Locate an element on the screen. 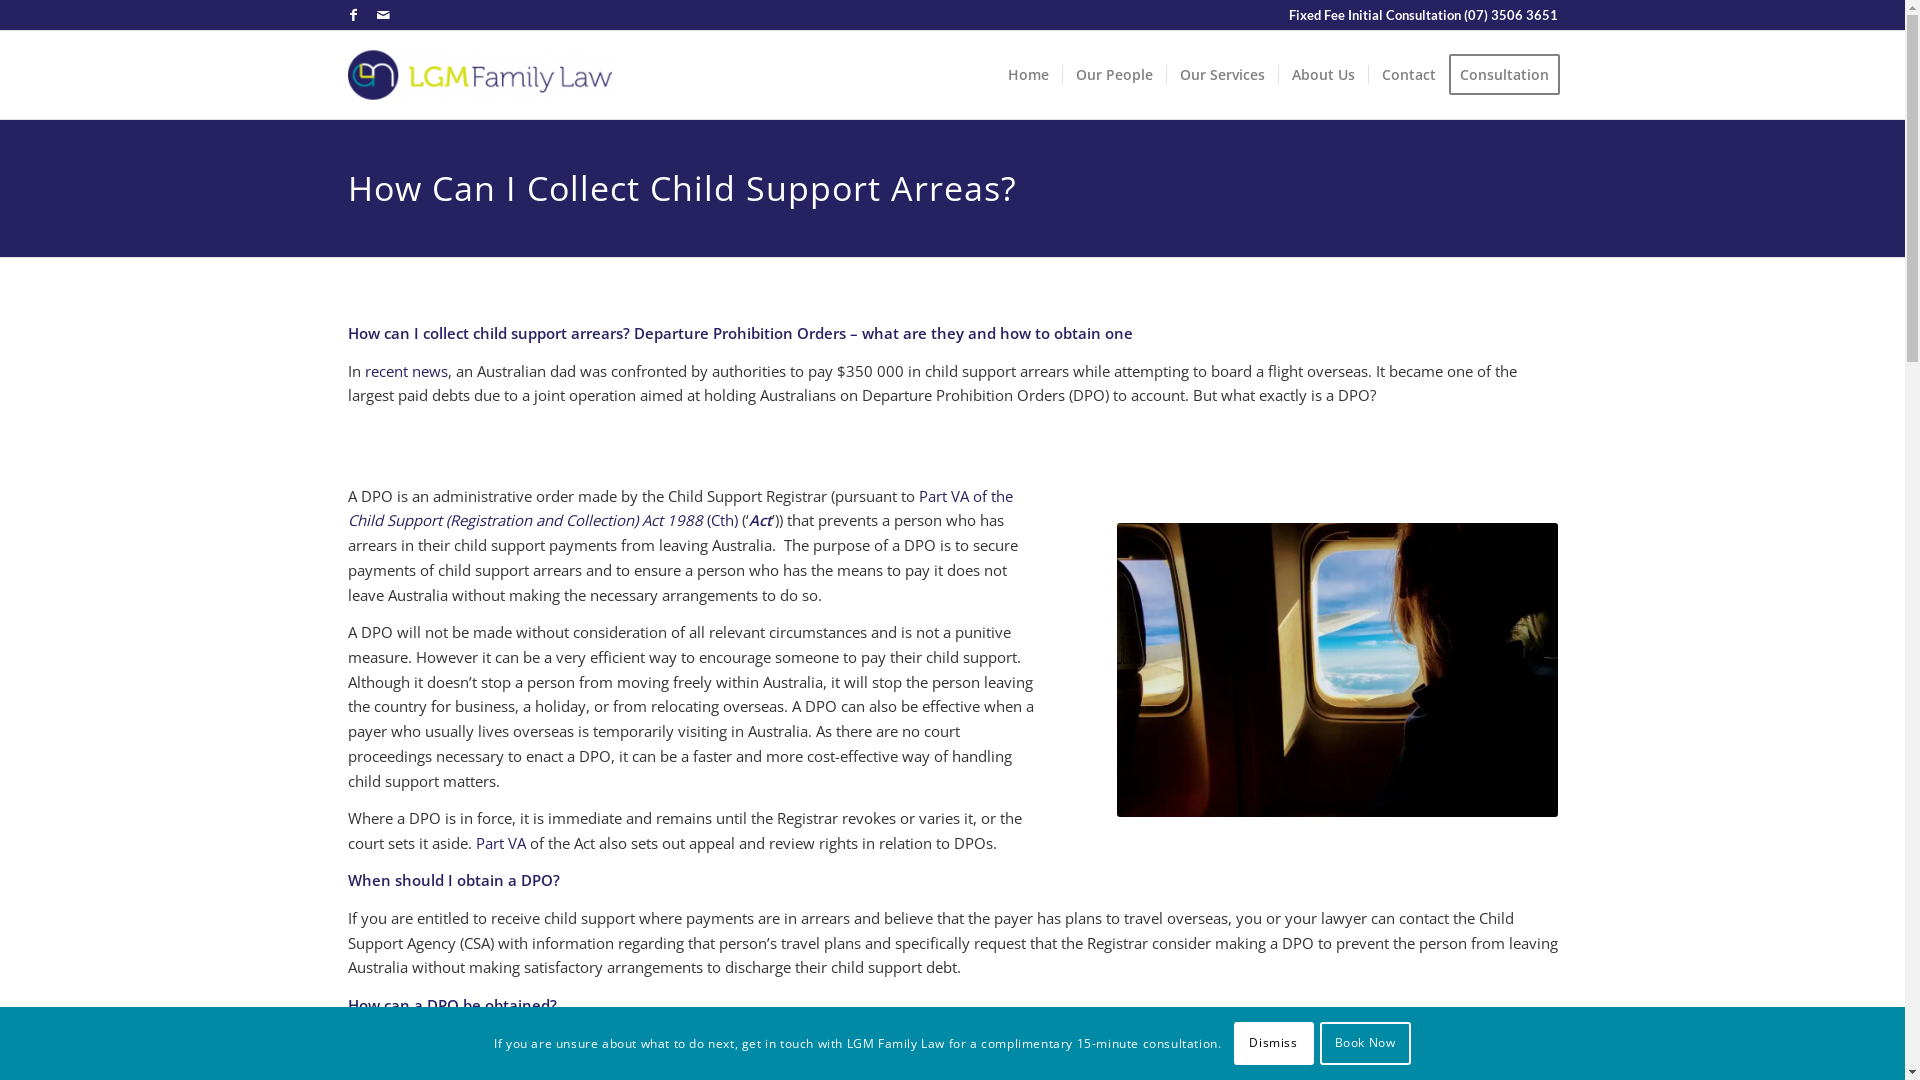 Image resolution: width=1920 pixels, height=1080 pixels. Consultation is located at coordinates (1510, 75).